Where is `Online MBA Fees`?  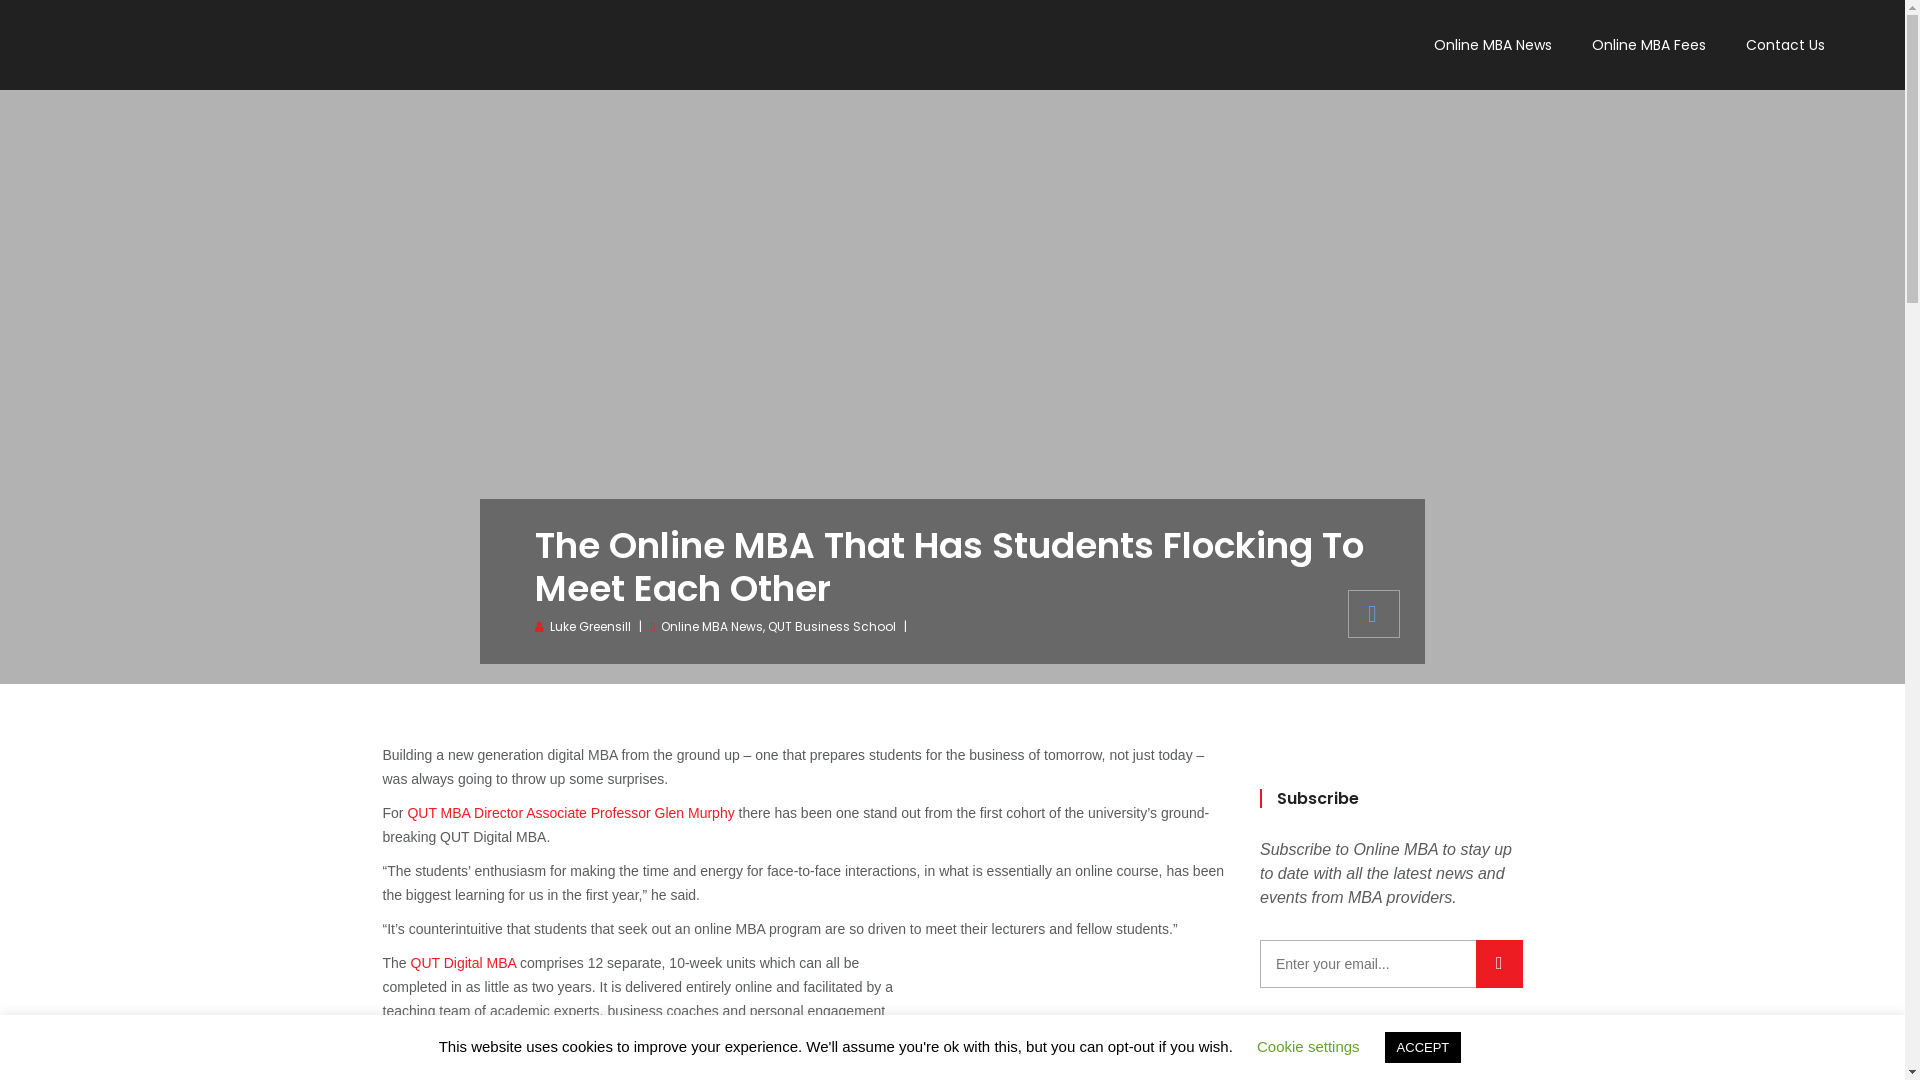
Online MBA Fees is located at coordinates (1649, 45).